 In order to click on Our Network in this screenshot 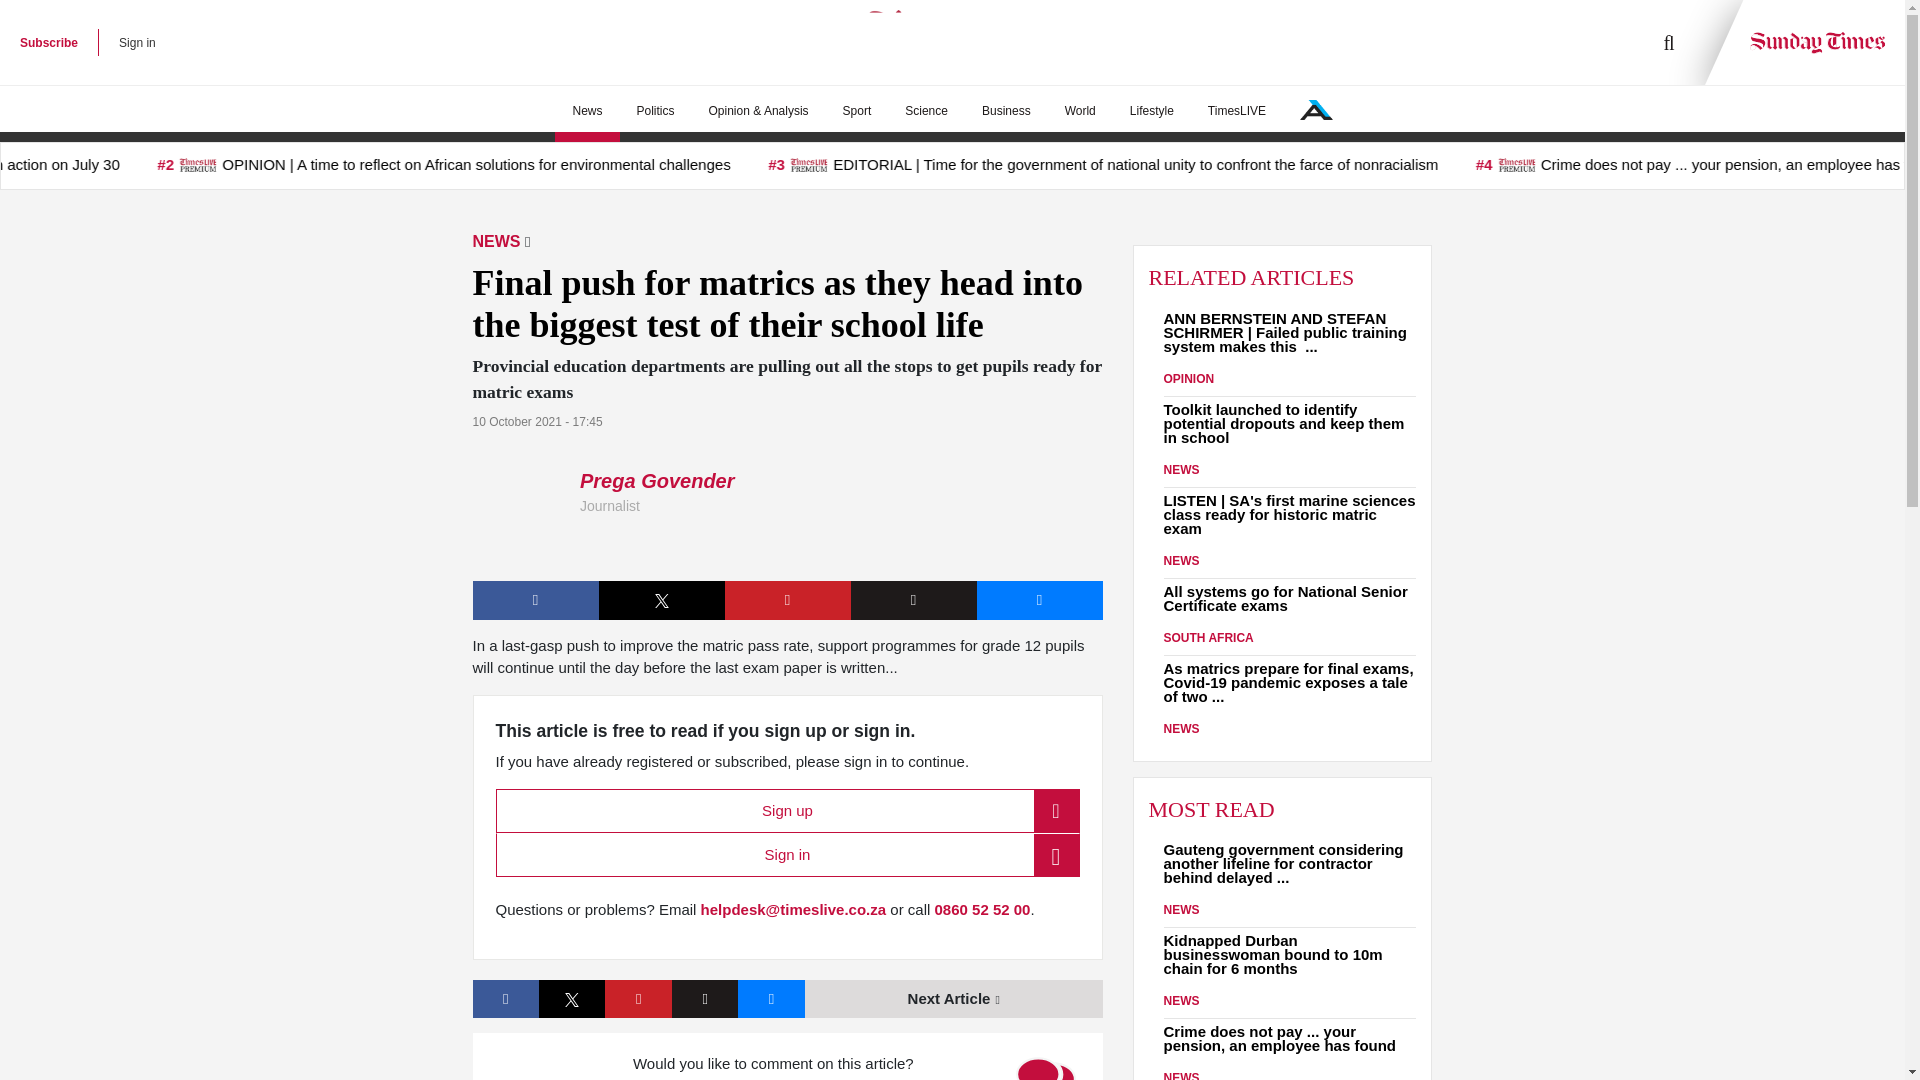, I will do `click(1316, 110)`.